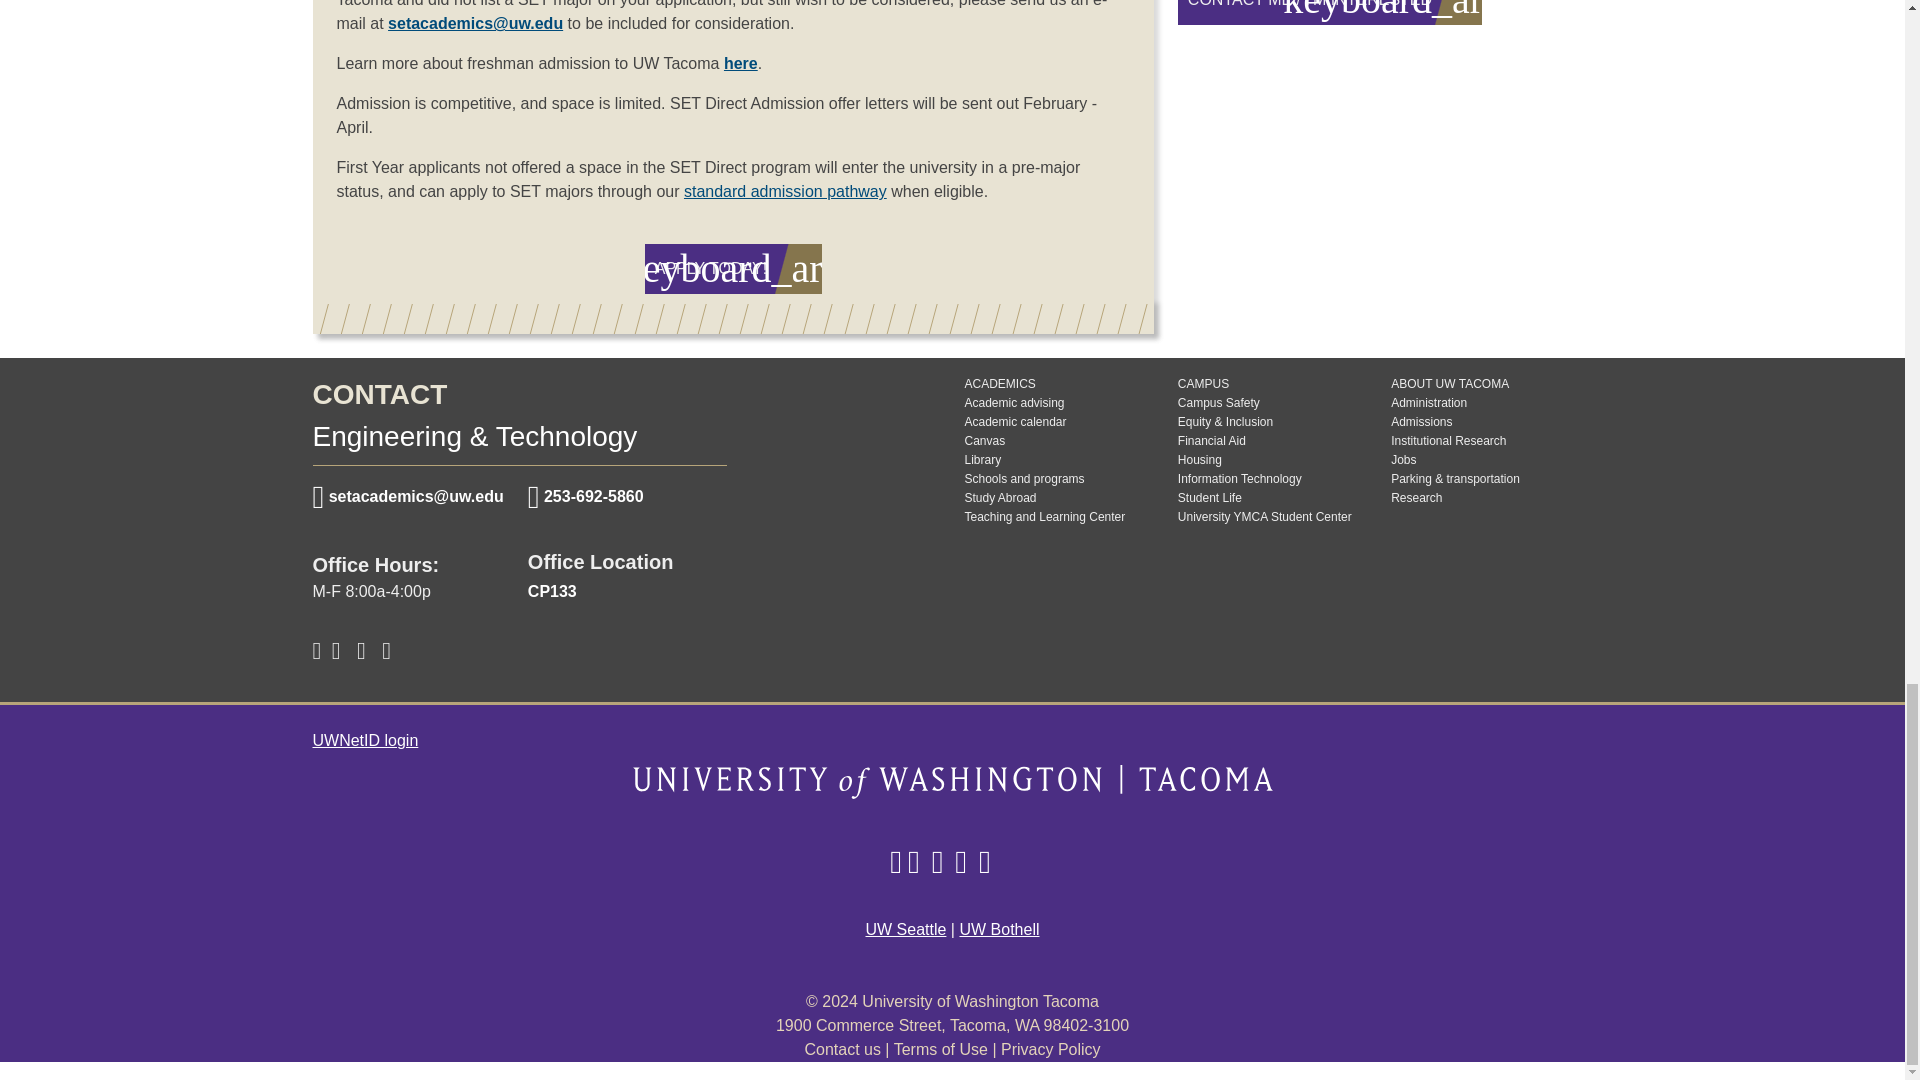 This screenshot has height=1080, width=1920. I want to click on UW Tacoma Wordmark, so click(951, 784).